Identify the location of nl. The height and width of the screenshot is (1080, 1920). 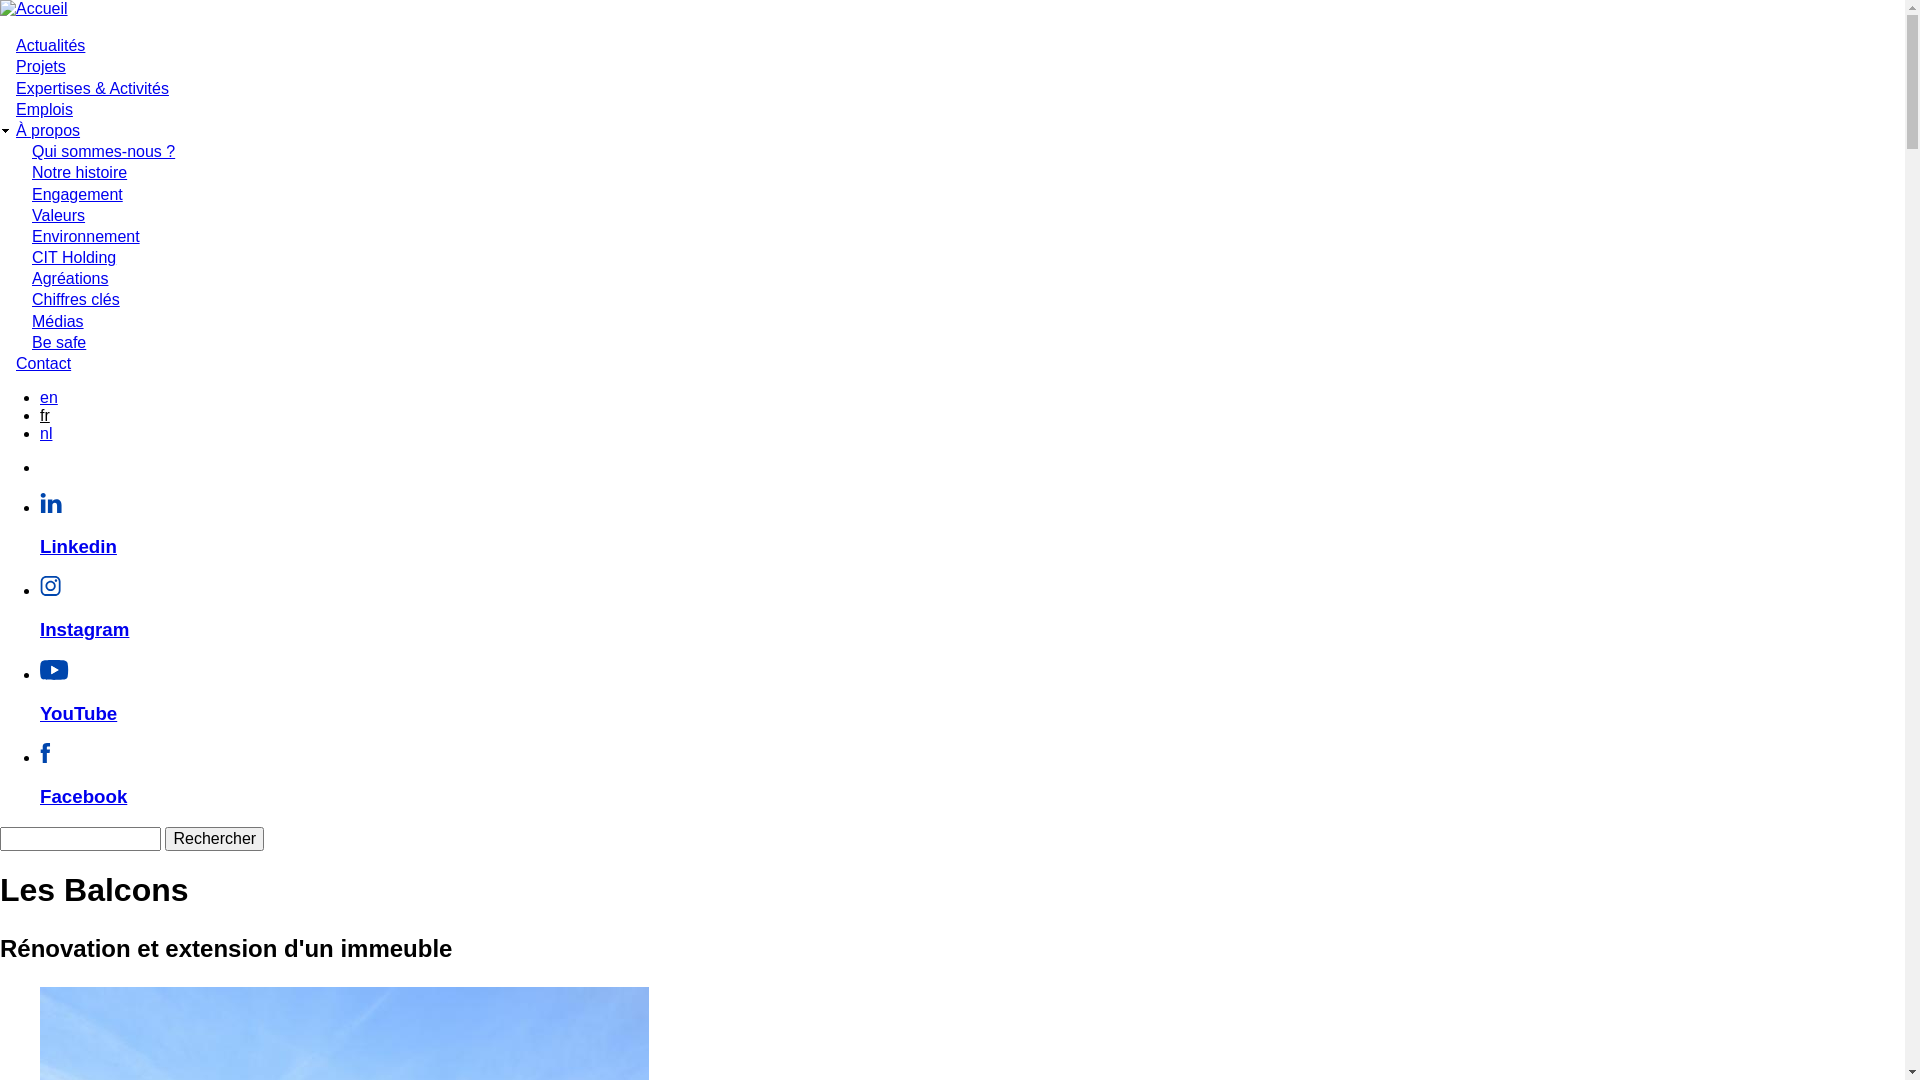
(46, 434).